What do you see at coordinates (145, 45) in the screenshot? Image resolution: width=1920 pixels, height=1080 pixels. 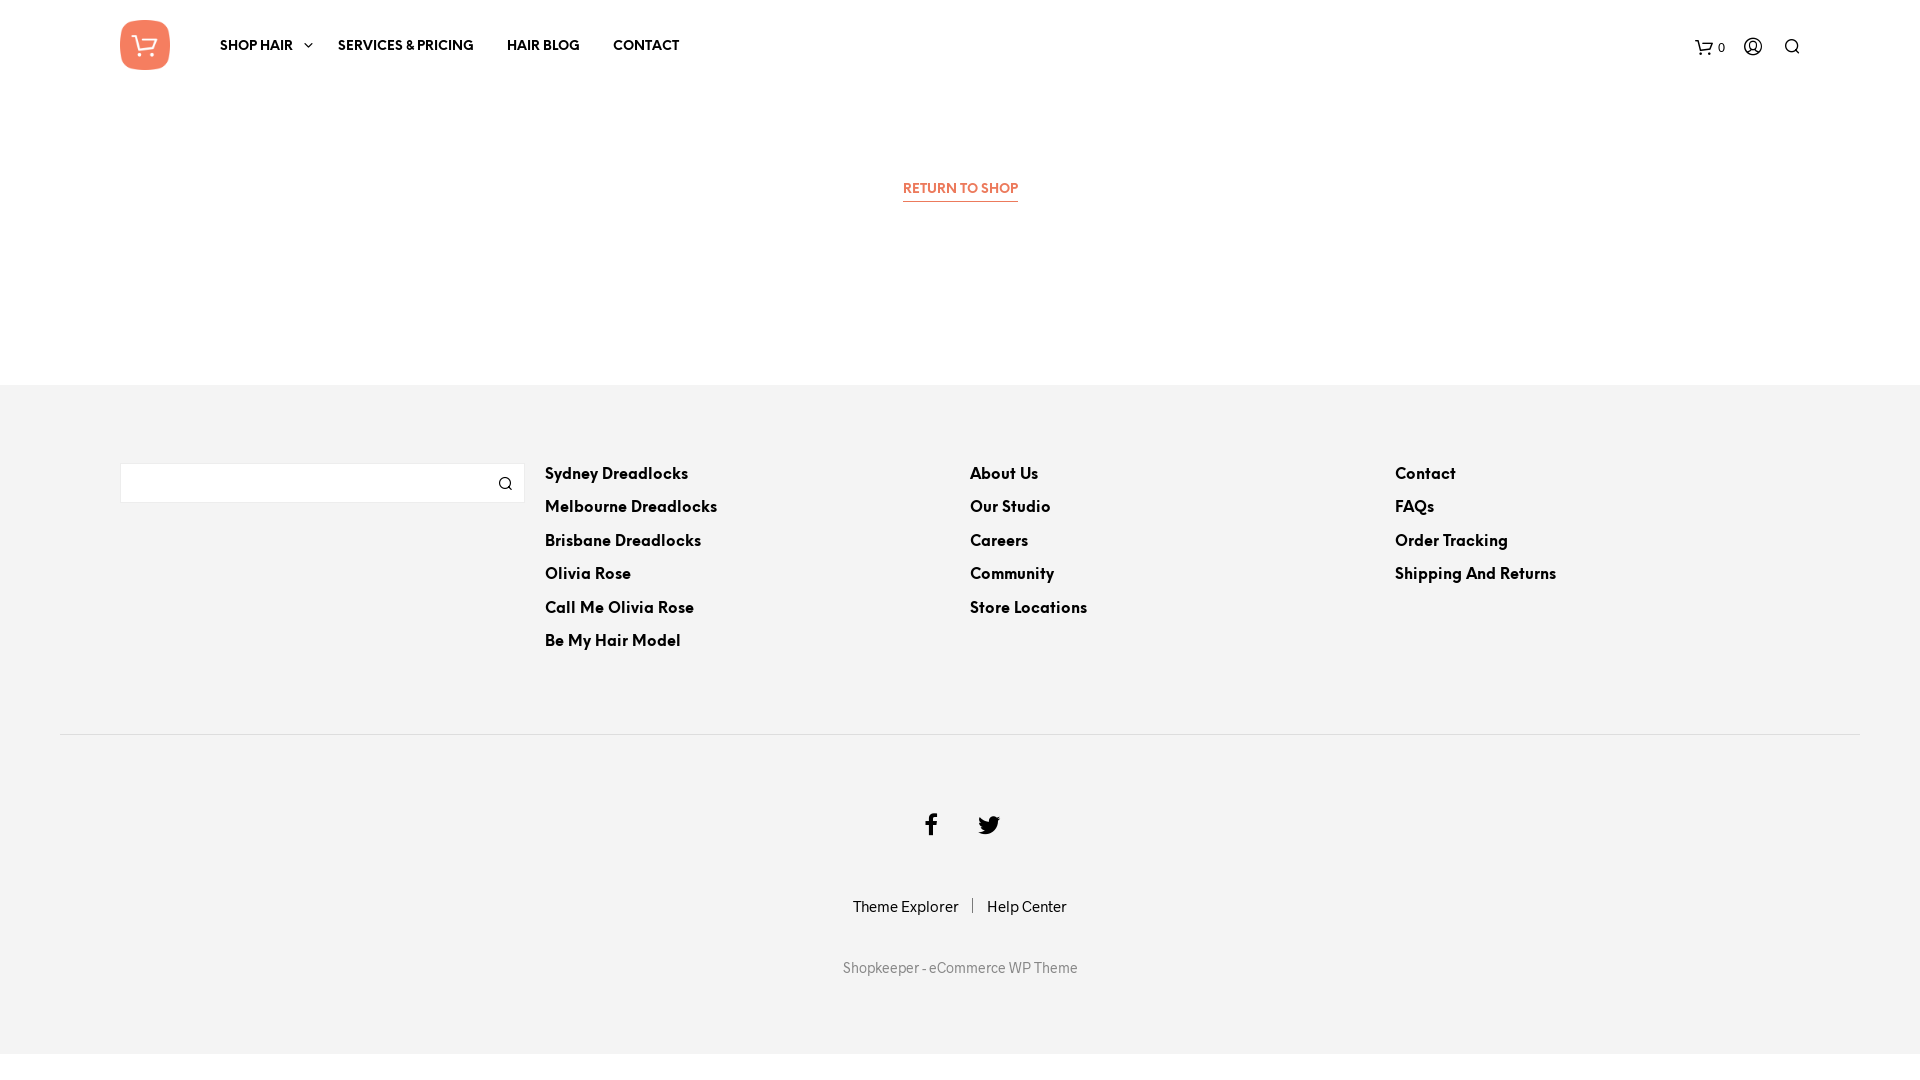 I see `Best Melbourne hair extensions` at bounding box center [145, 45].